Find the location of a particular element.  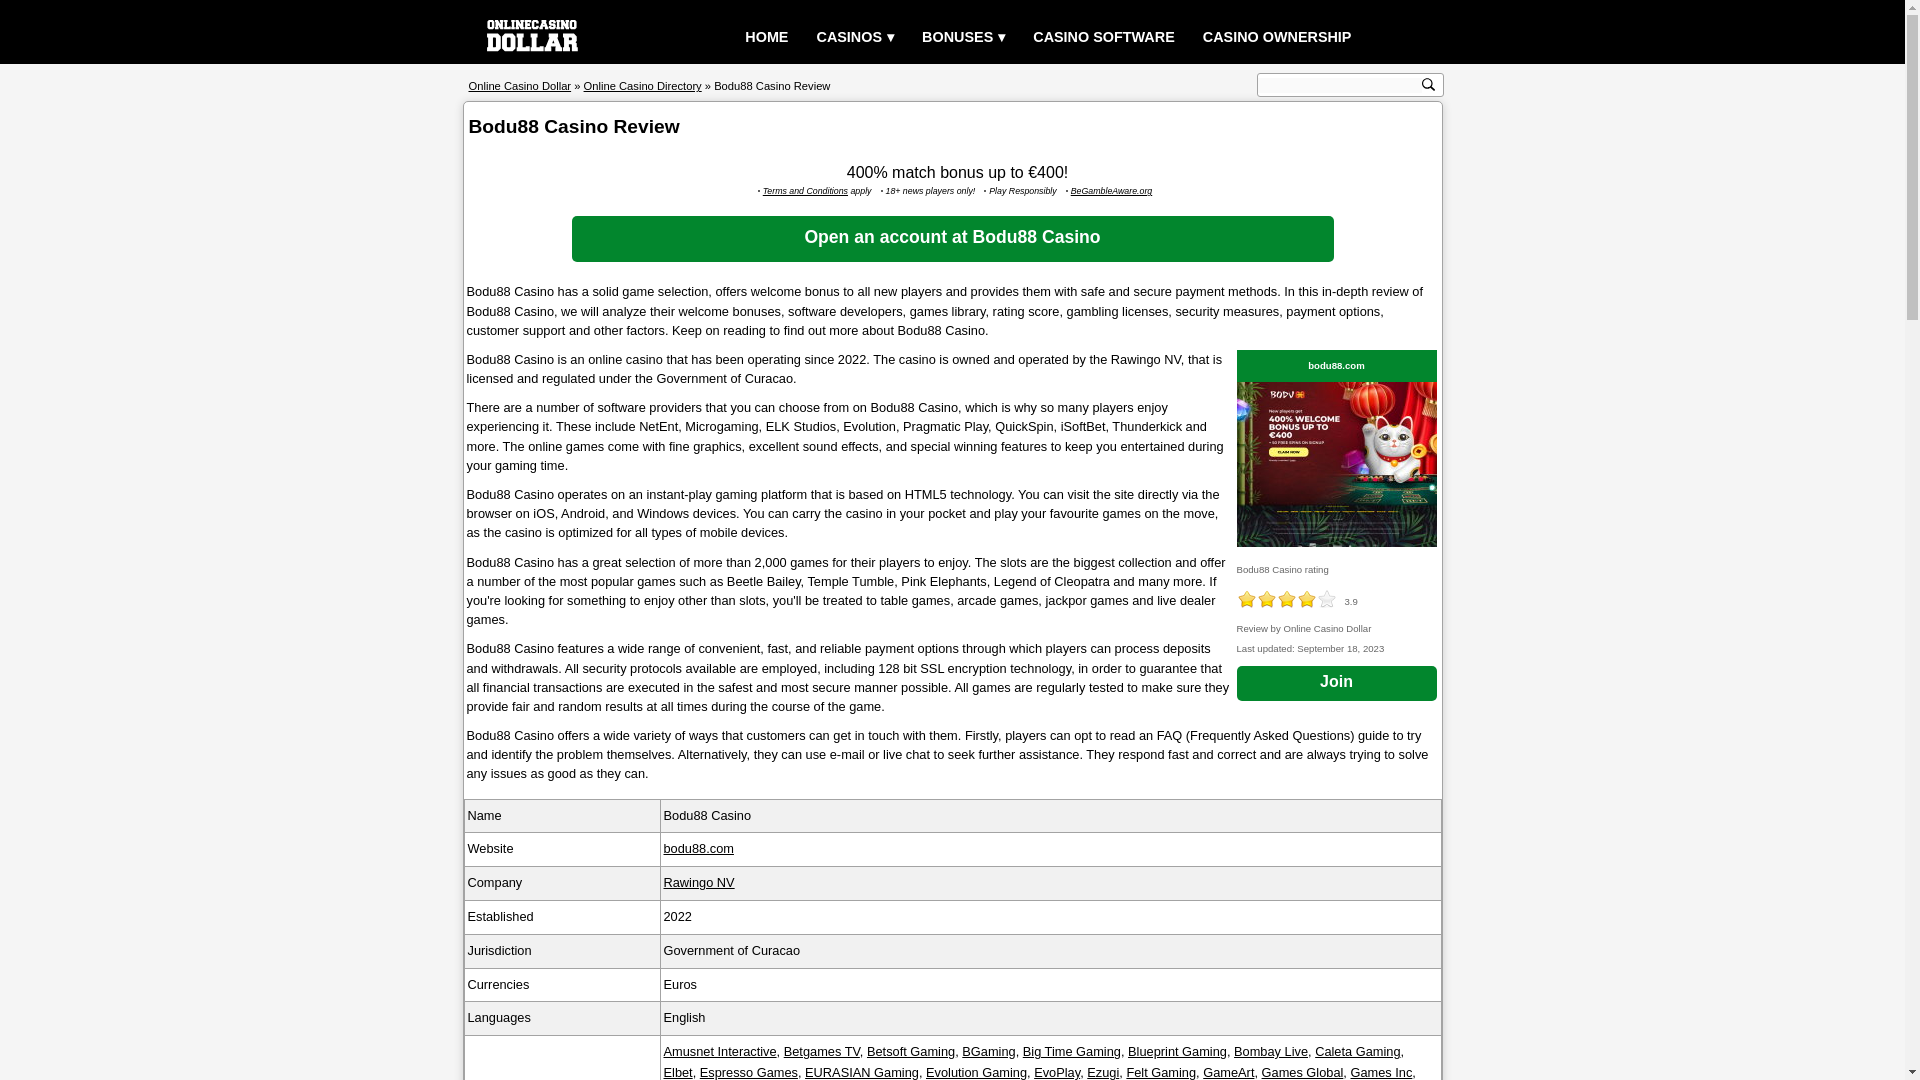

Ezugi is located at coordinates (1102, 1072).